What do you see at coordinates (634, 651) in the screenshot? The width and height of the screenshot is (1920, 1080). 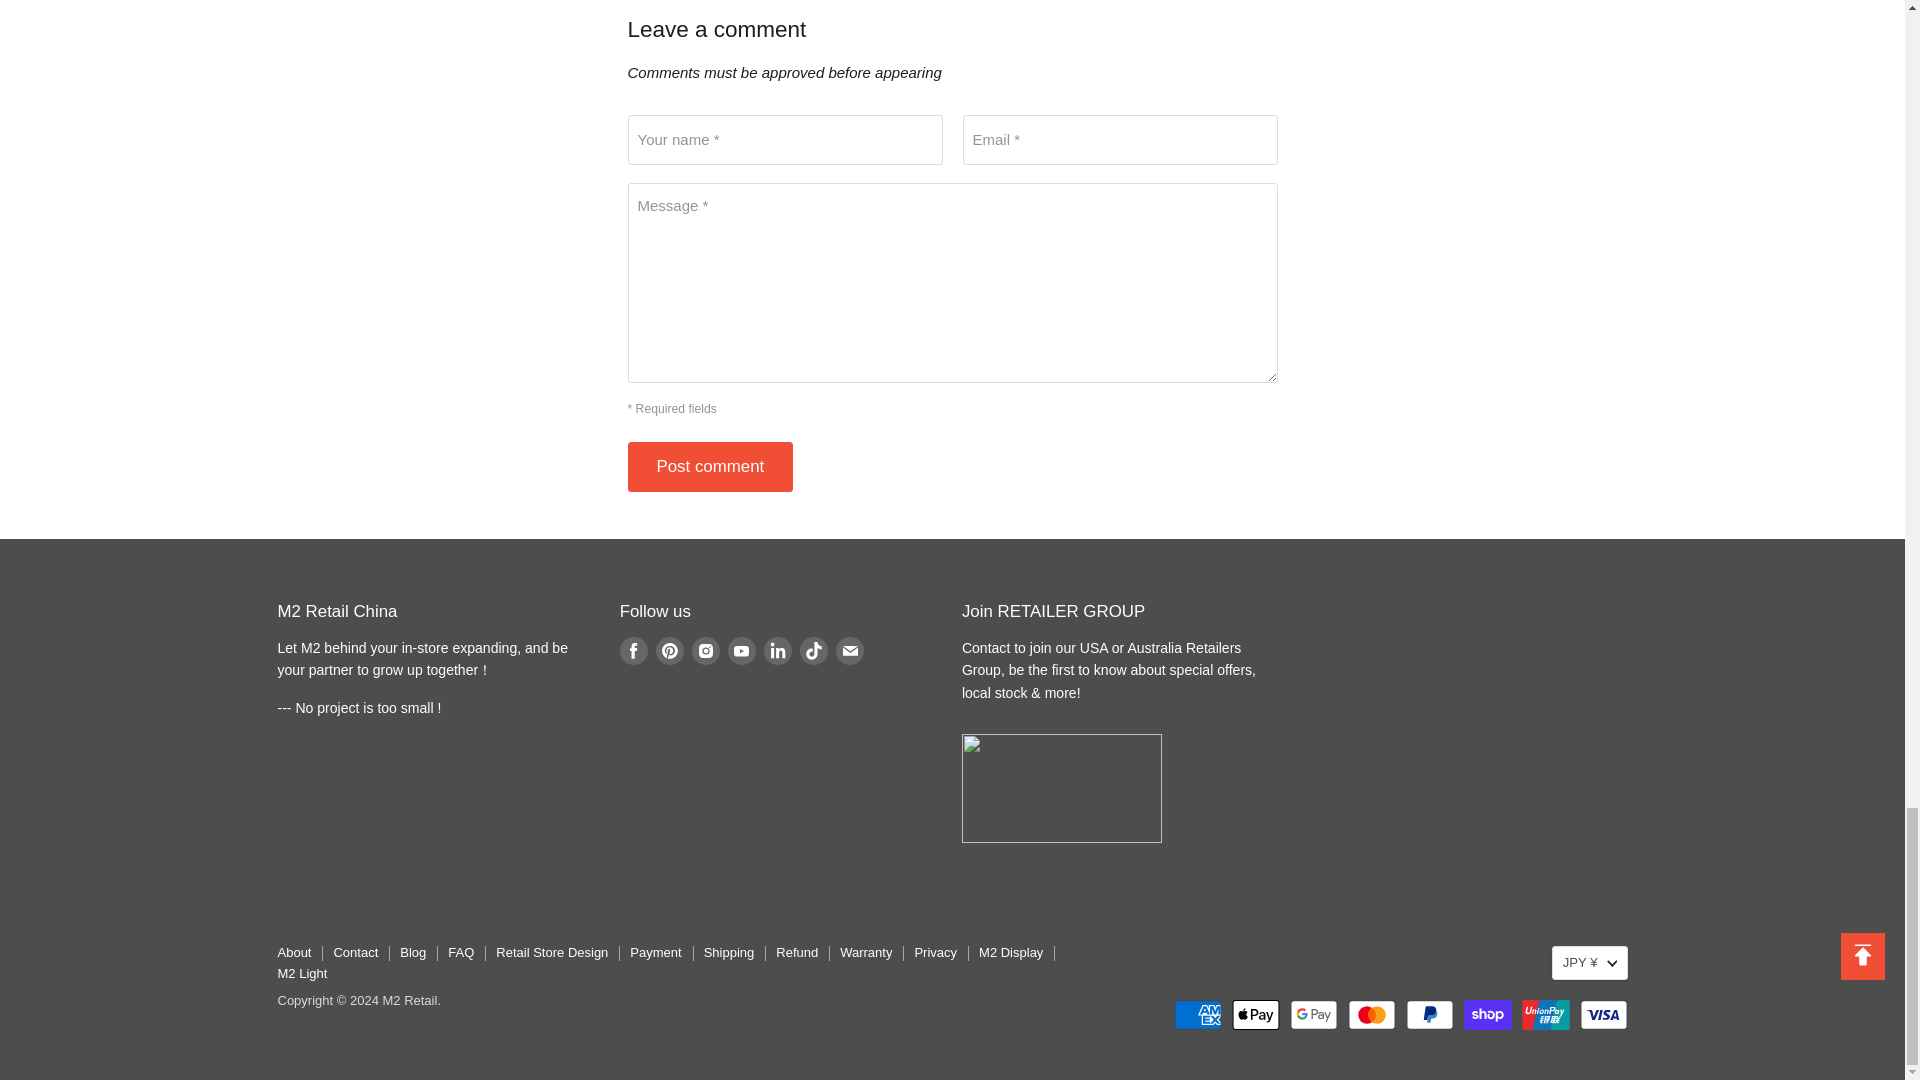 I see `Facebook` at bounding box center [634, 651].